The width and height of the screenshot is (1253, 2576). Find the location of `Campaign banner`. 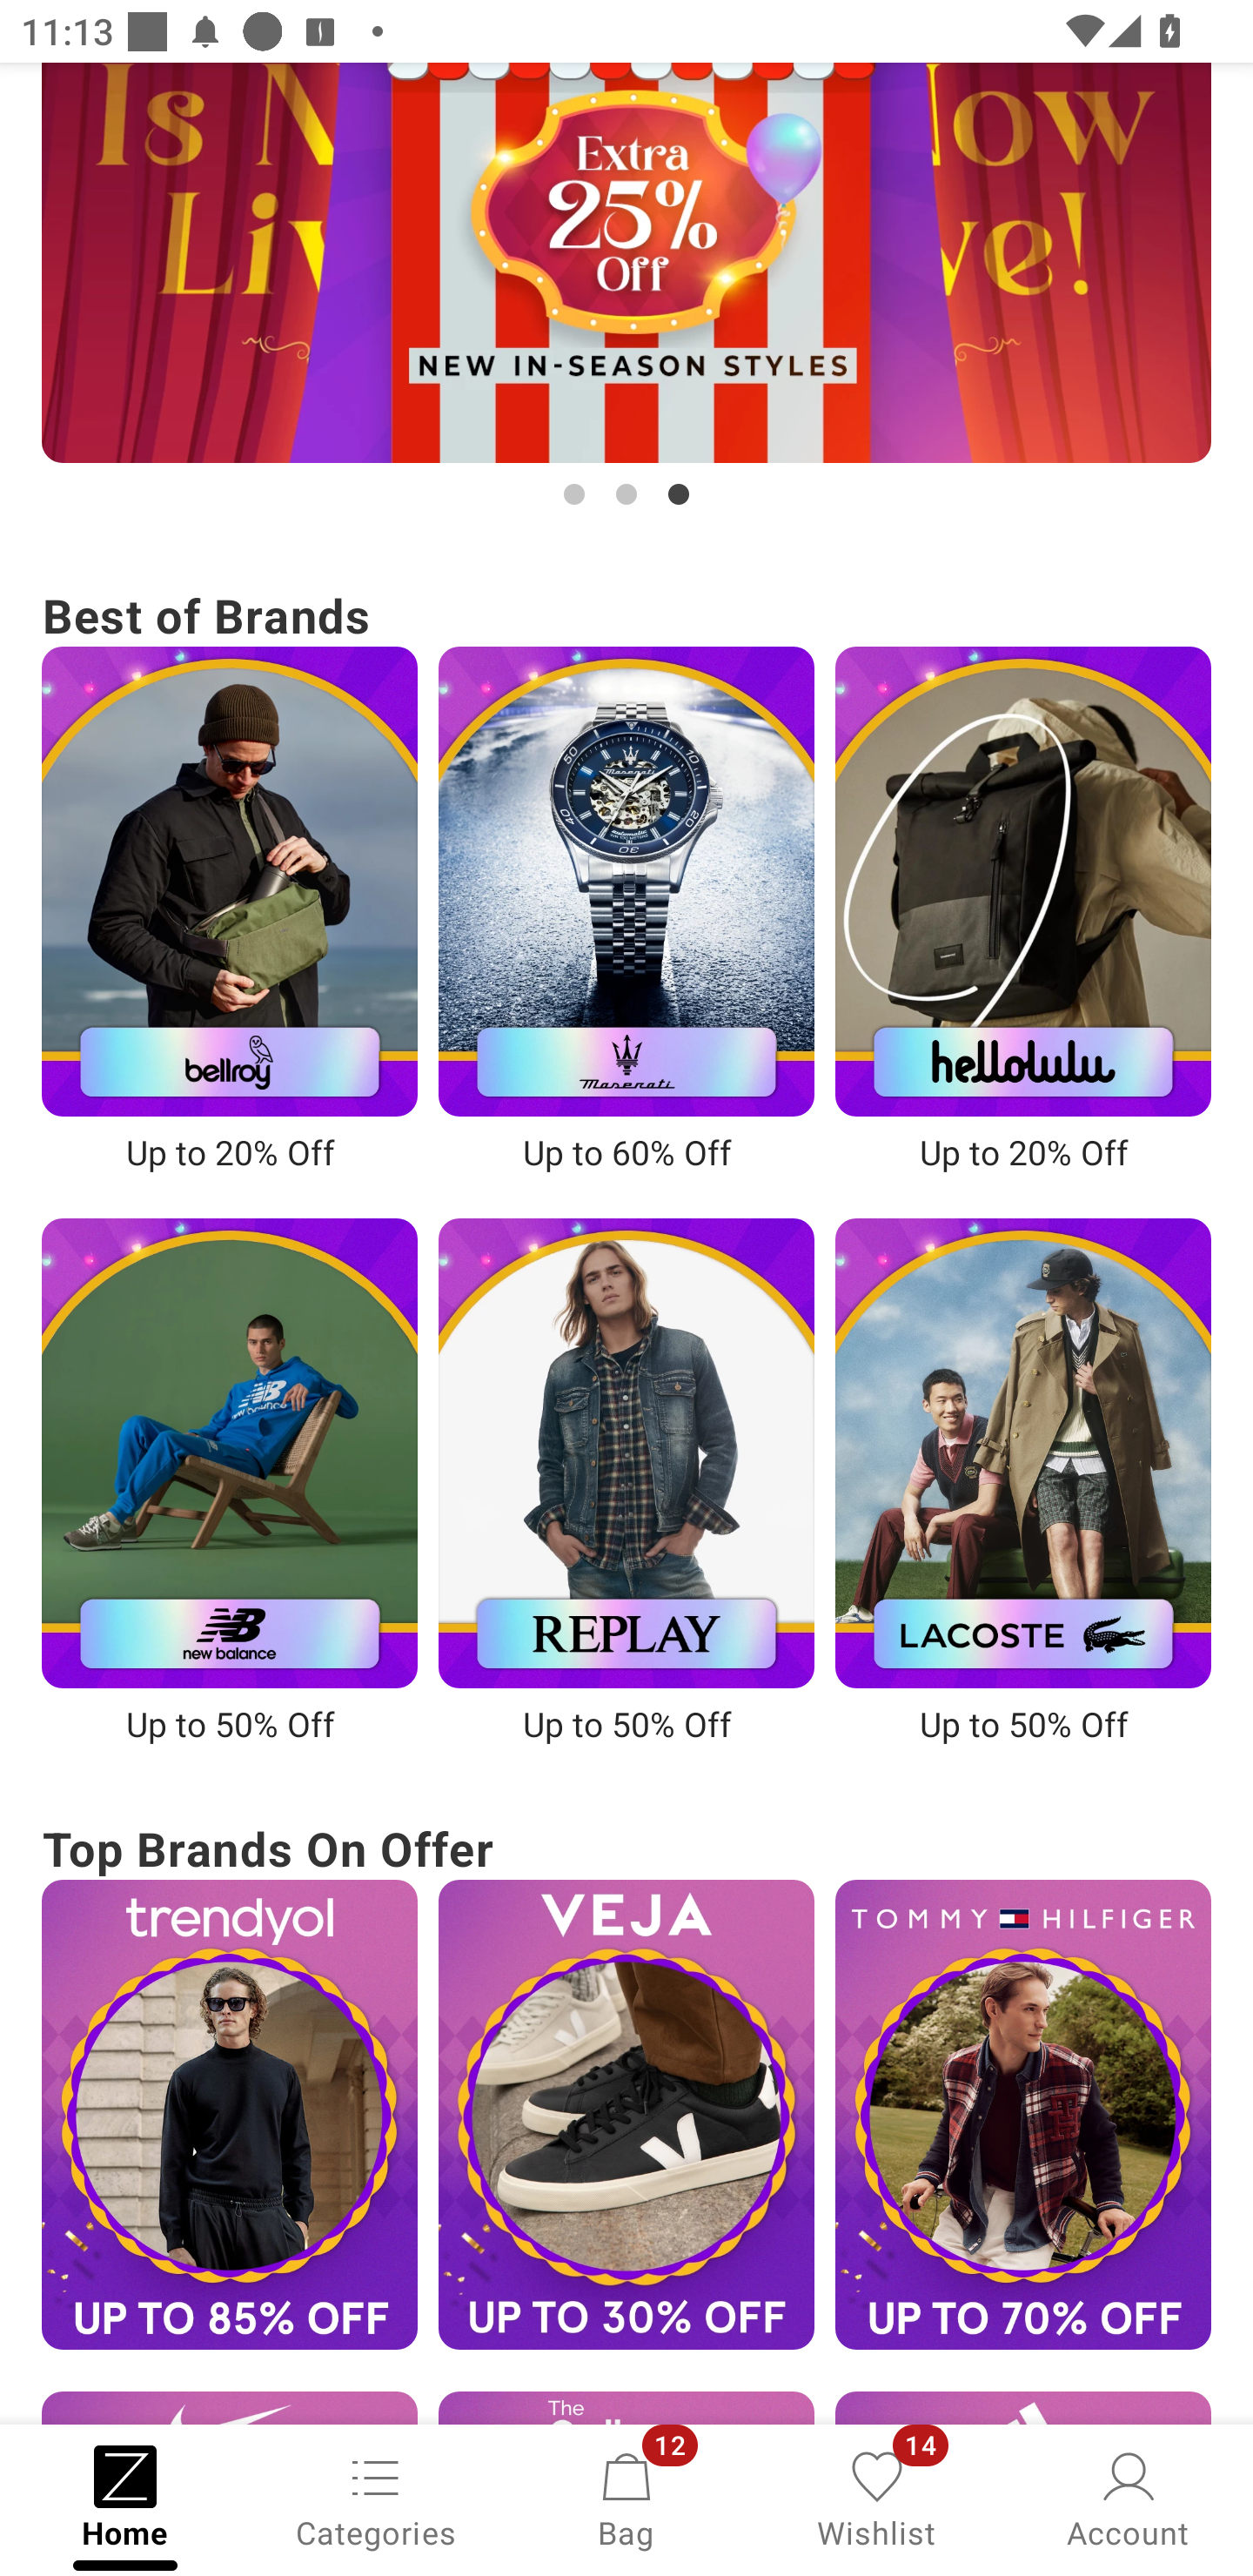

Campaign banner is located at coordinates (626, 881).